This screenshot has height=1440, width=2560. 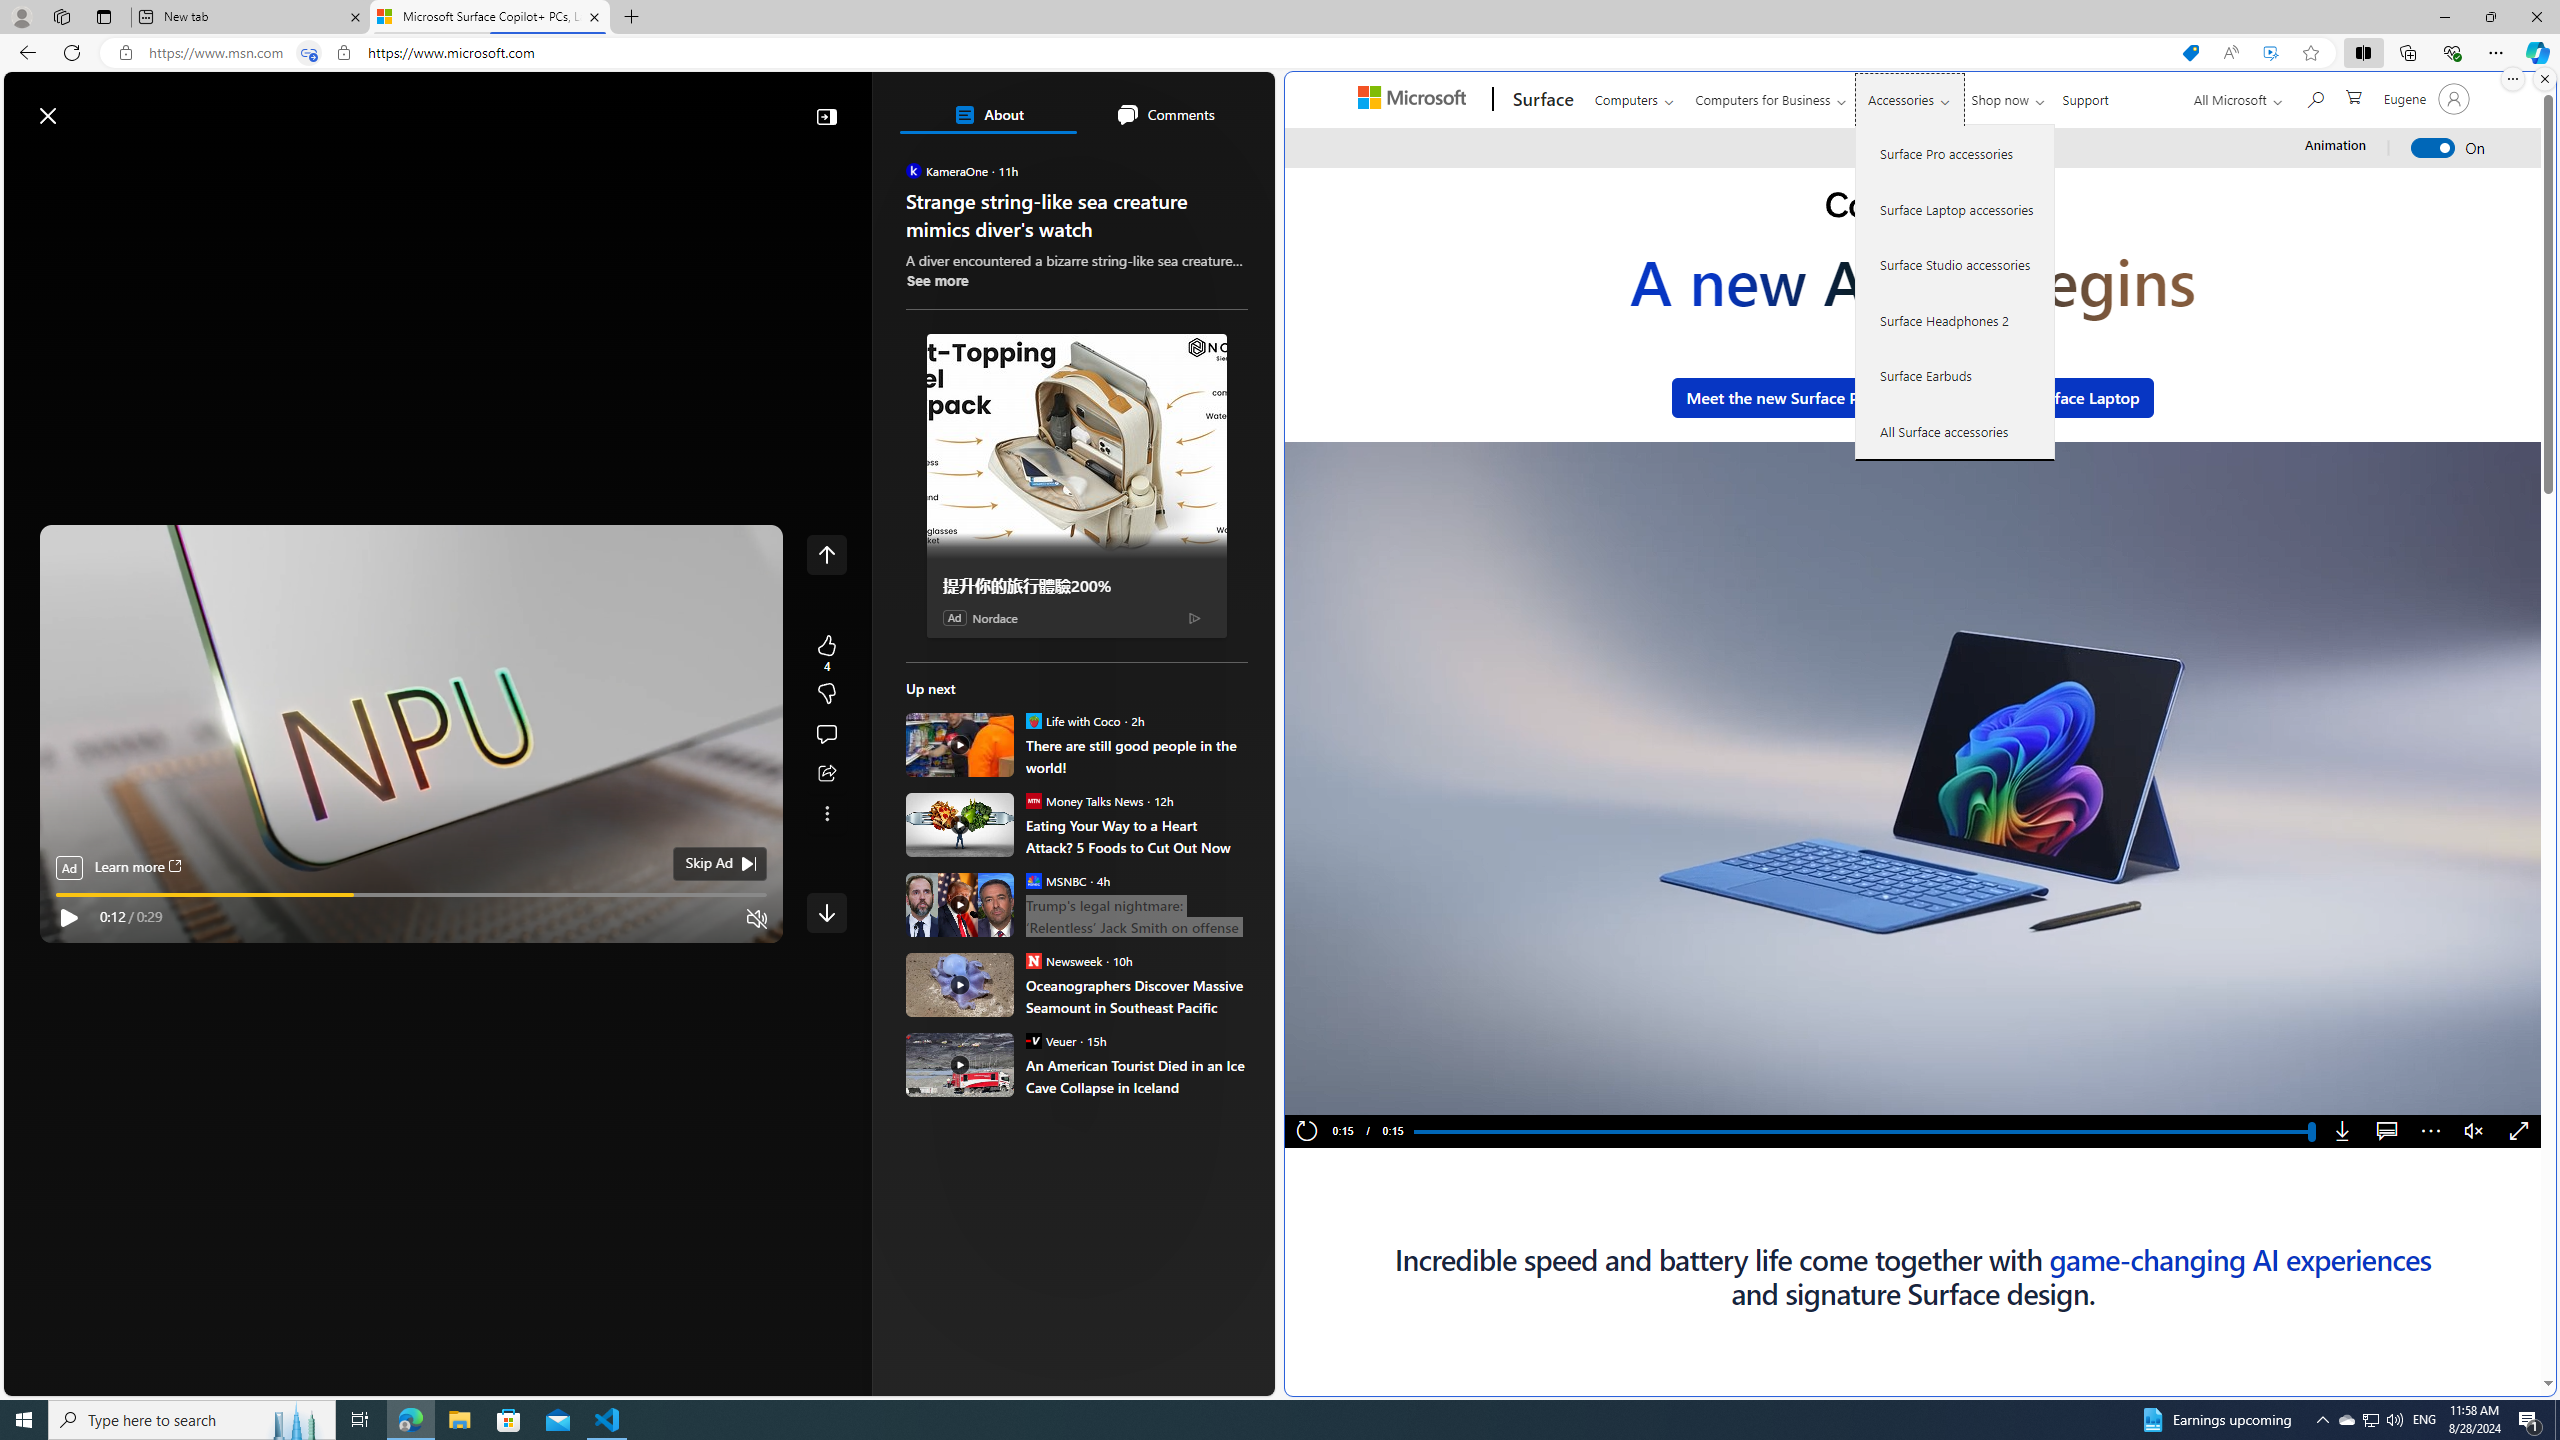 What do you see at coordinates (2190, 53) in the screenshot?
I see `Shopping in Microsoft Edge` at bounding box center [2190, 53].